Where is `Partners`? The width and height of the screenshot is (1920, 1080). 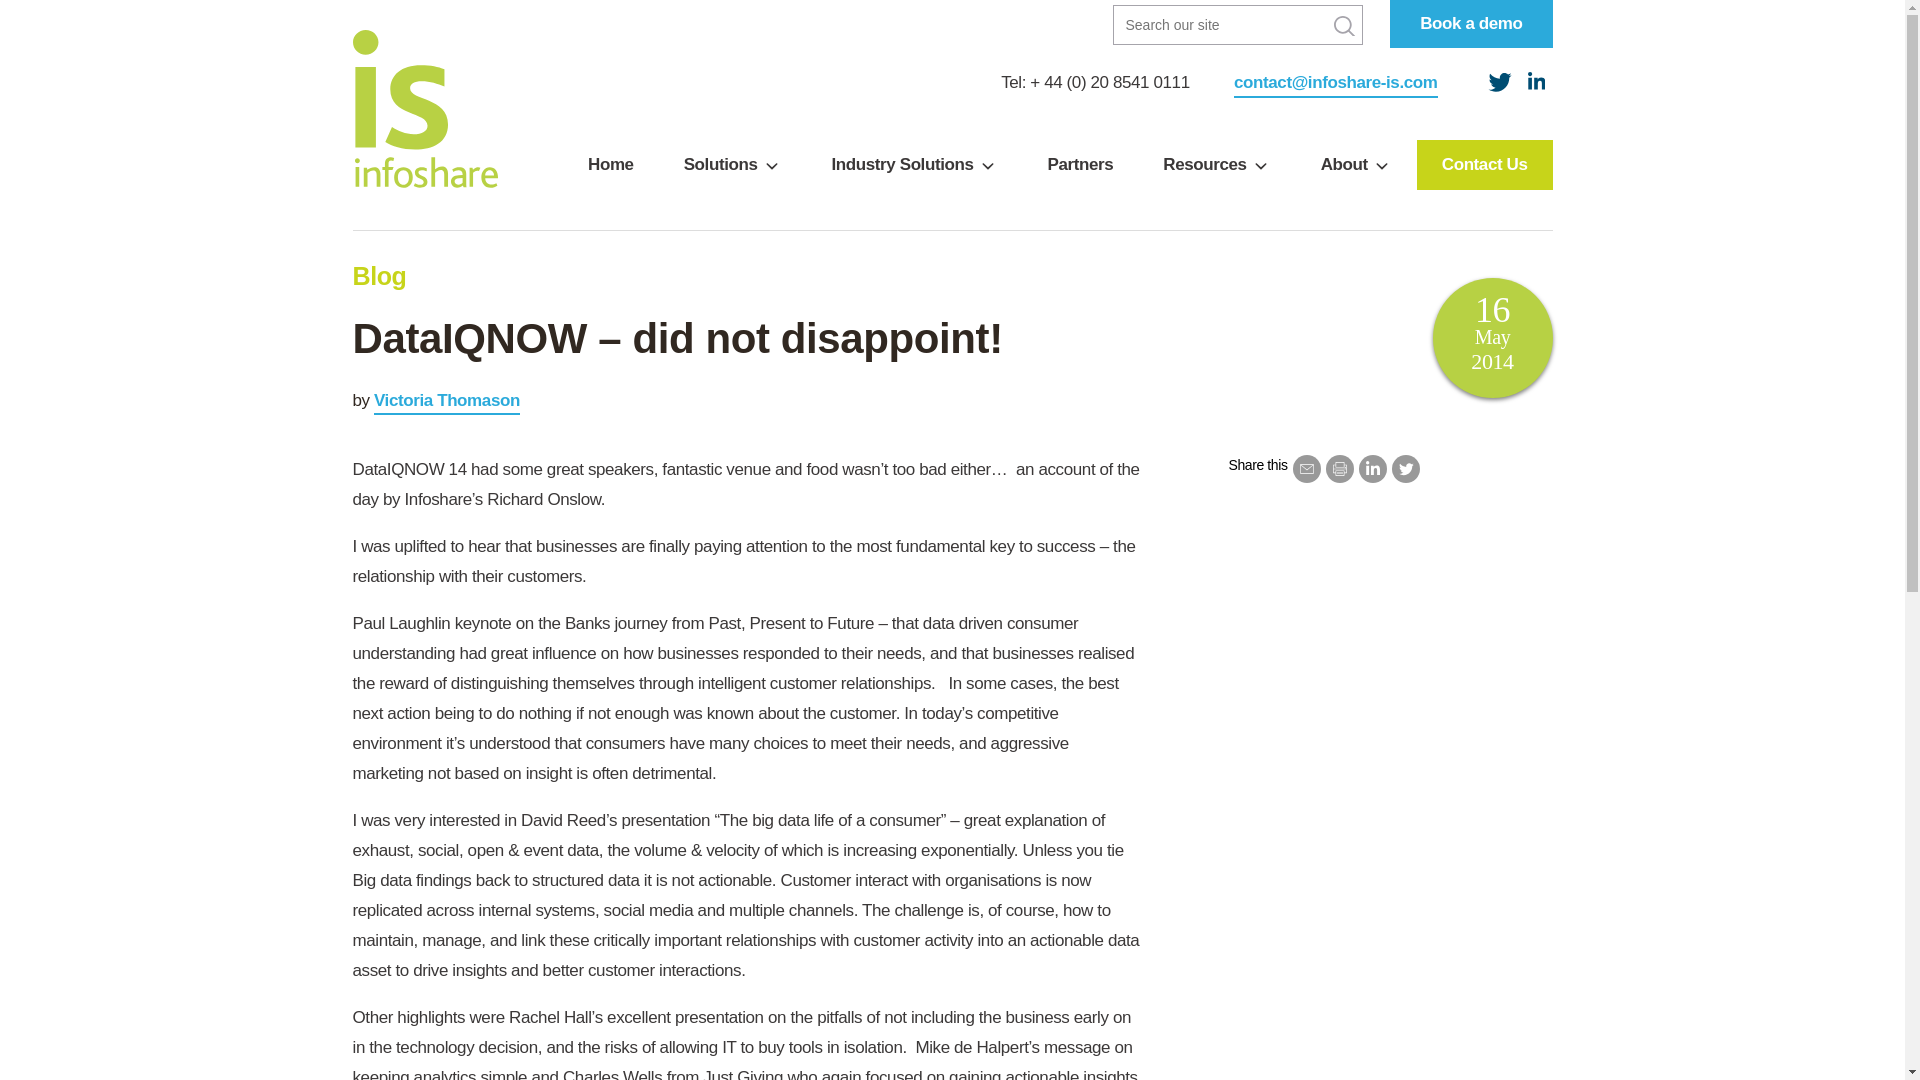 Partners is located at coordinates (1080, 165).